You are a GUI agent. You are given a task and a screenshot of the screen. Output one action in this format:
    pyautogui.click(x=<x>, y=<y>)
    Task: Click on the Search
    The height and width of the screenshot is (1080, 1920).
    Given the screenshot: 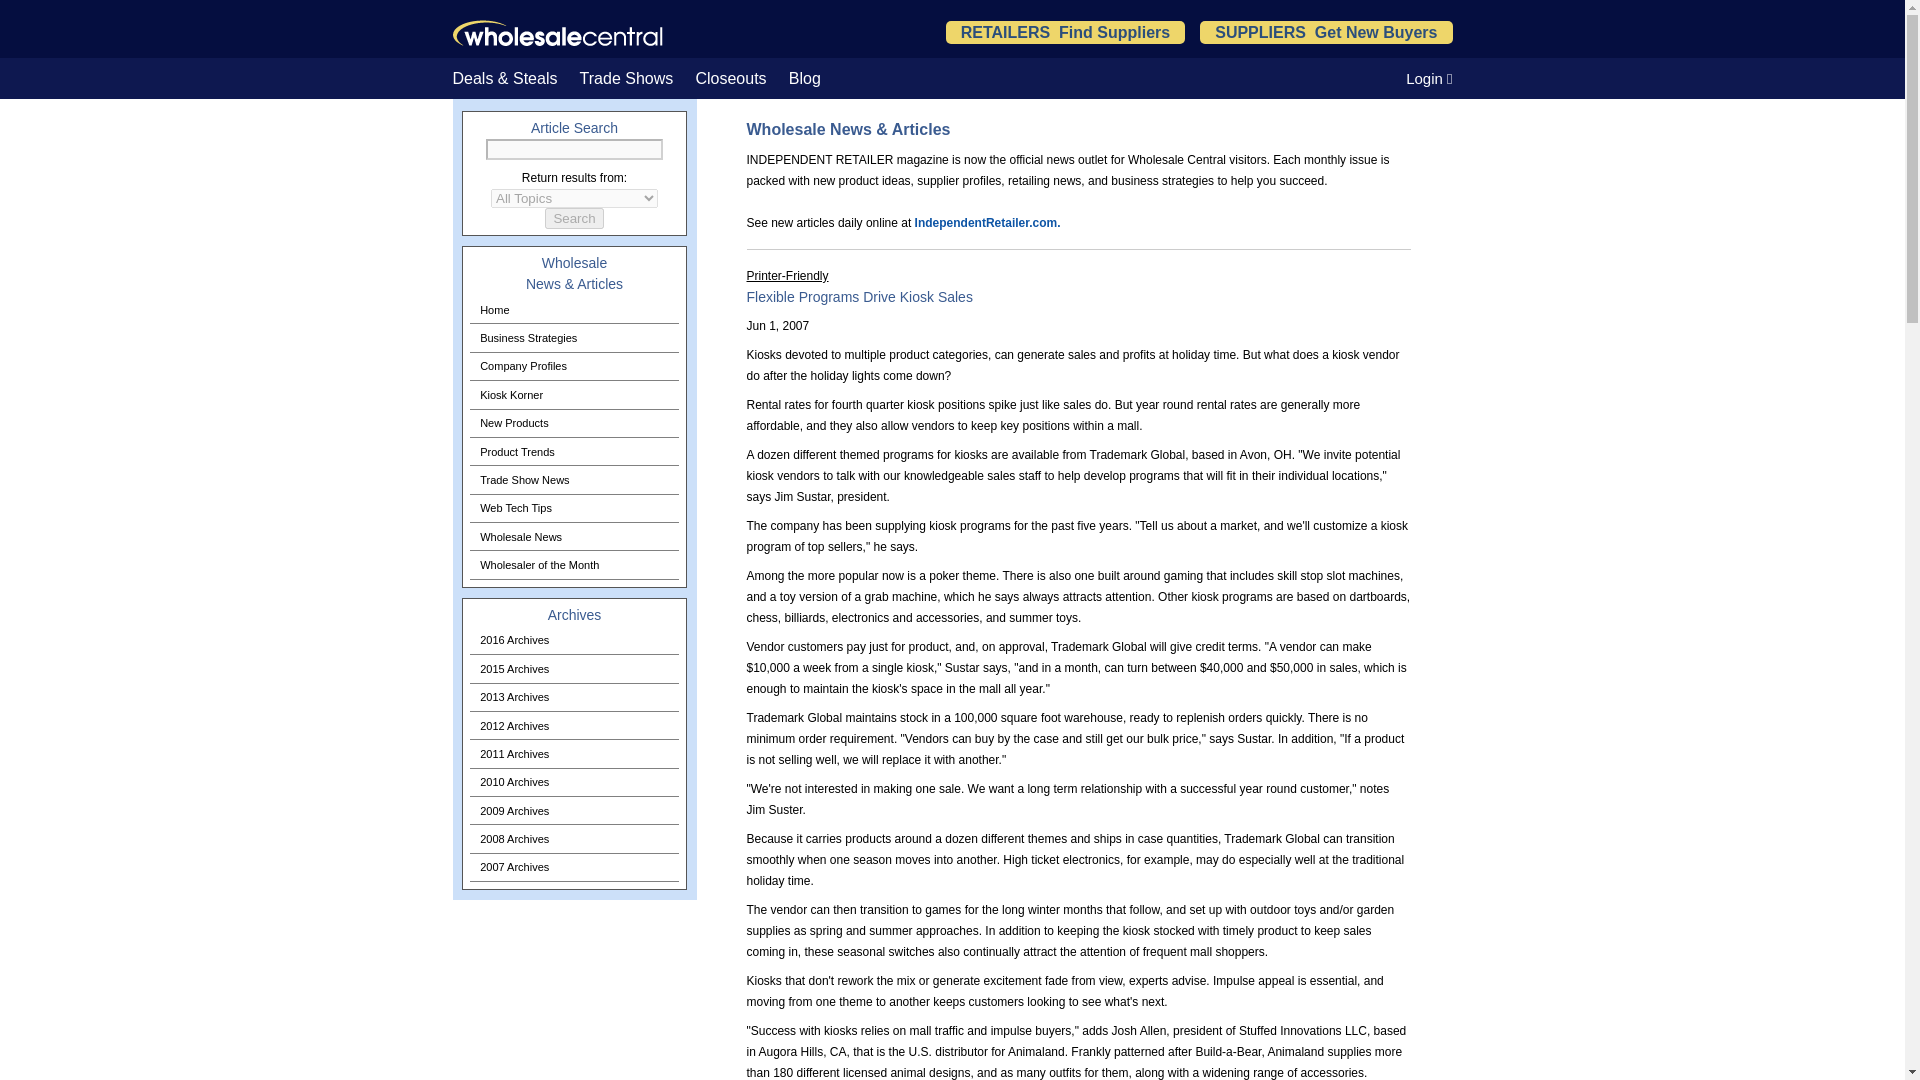 What is the action you would take?
    pyautogui.click(x=574, y=218)
    